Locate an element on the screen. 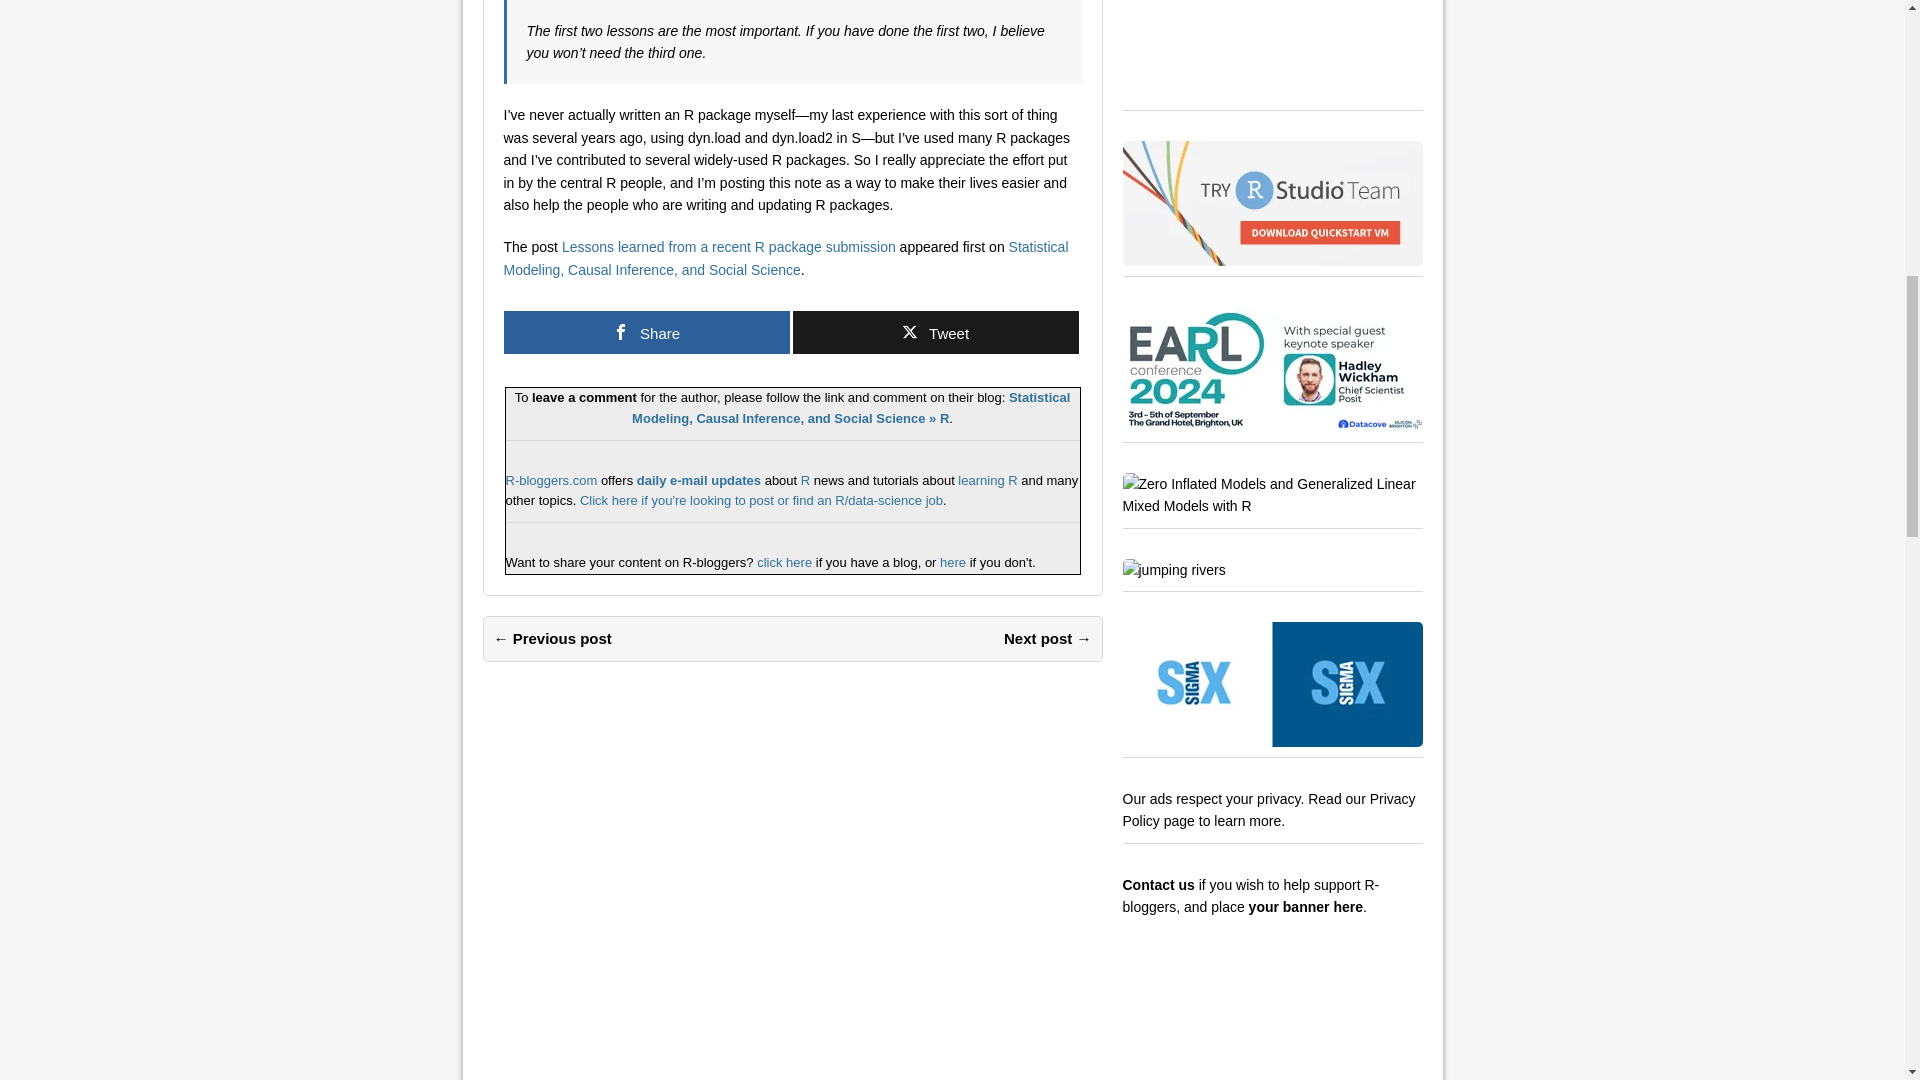  click here is located at coordinates (783, 562).